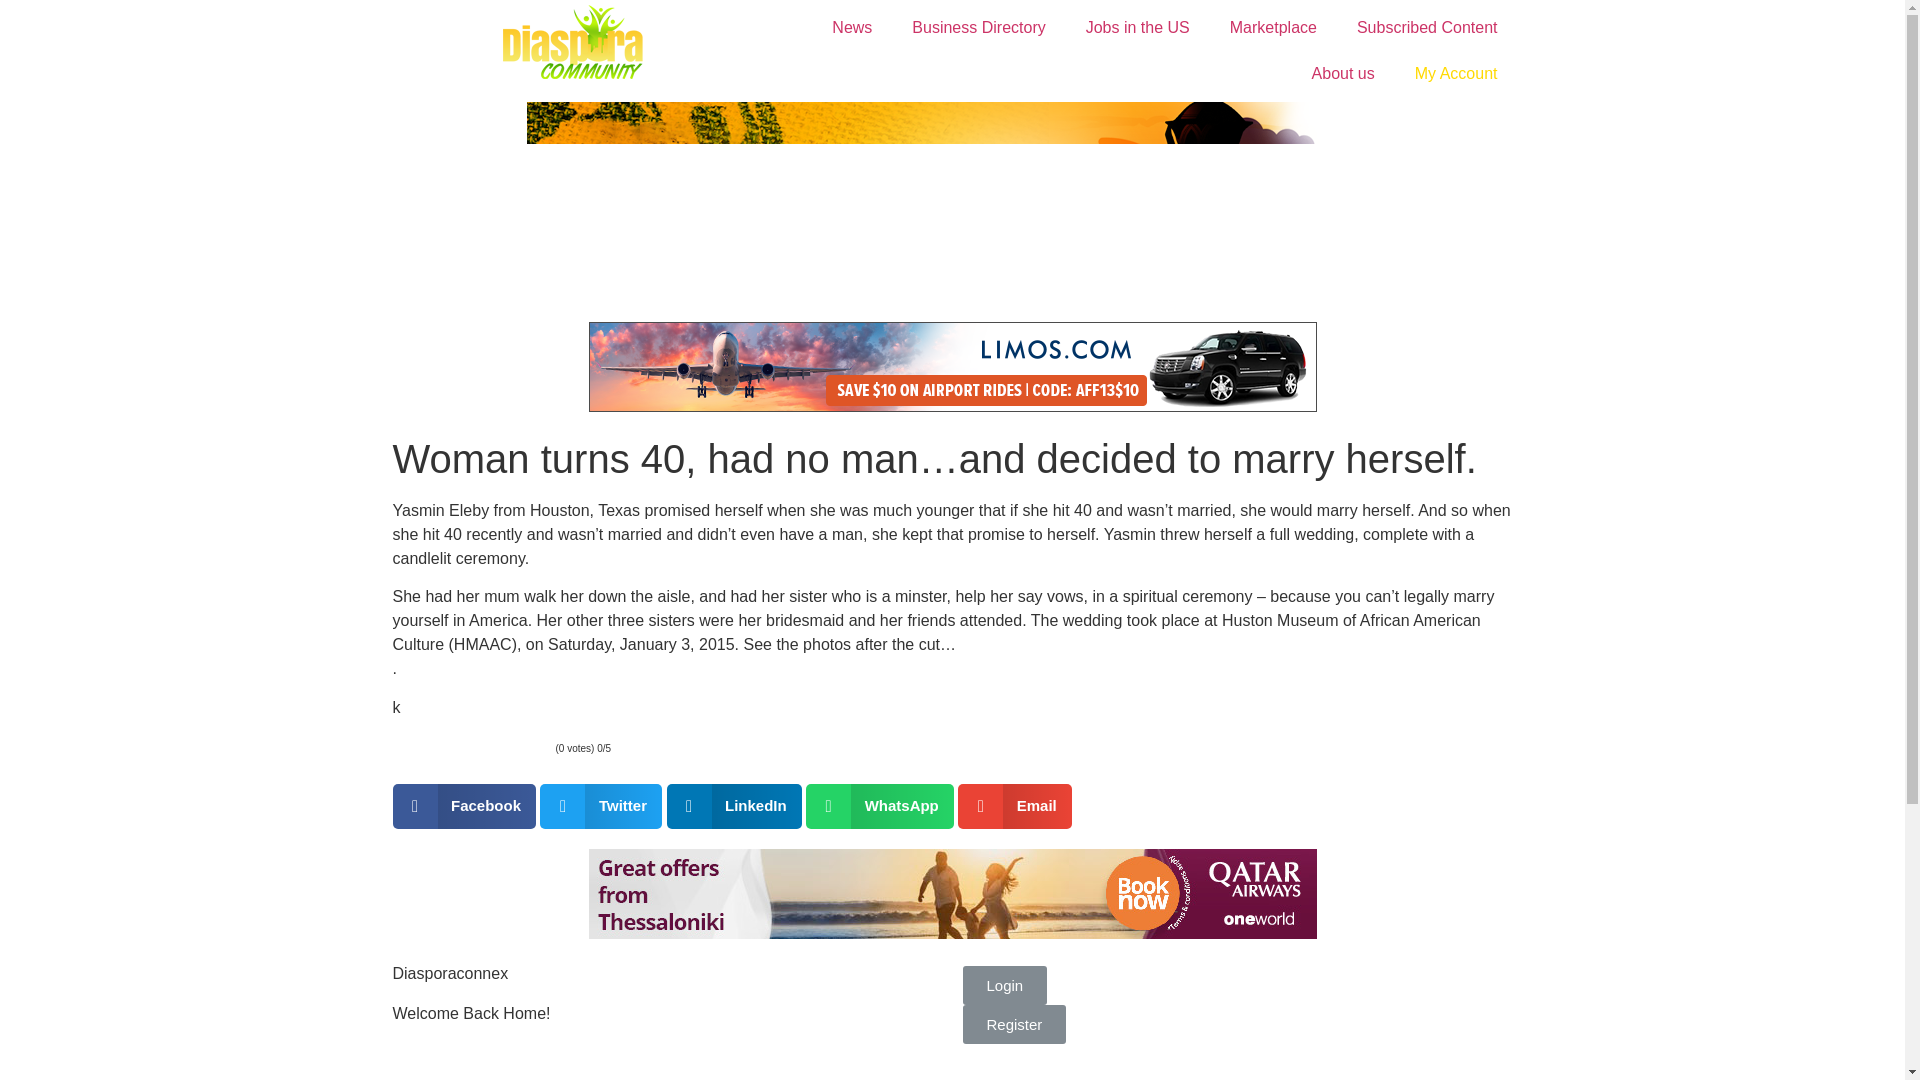 The height and width of the screenshot is (1080, 1920). I want to click on Subscribed Content, so click(1427, 28).